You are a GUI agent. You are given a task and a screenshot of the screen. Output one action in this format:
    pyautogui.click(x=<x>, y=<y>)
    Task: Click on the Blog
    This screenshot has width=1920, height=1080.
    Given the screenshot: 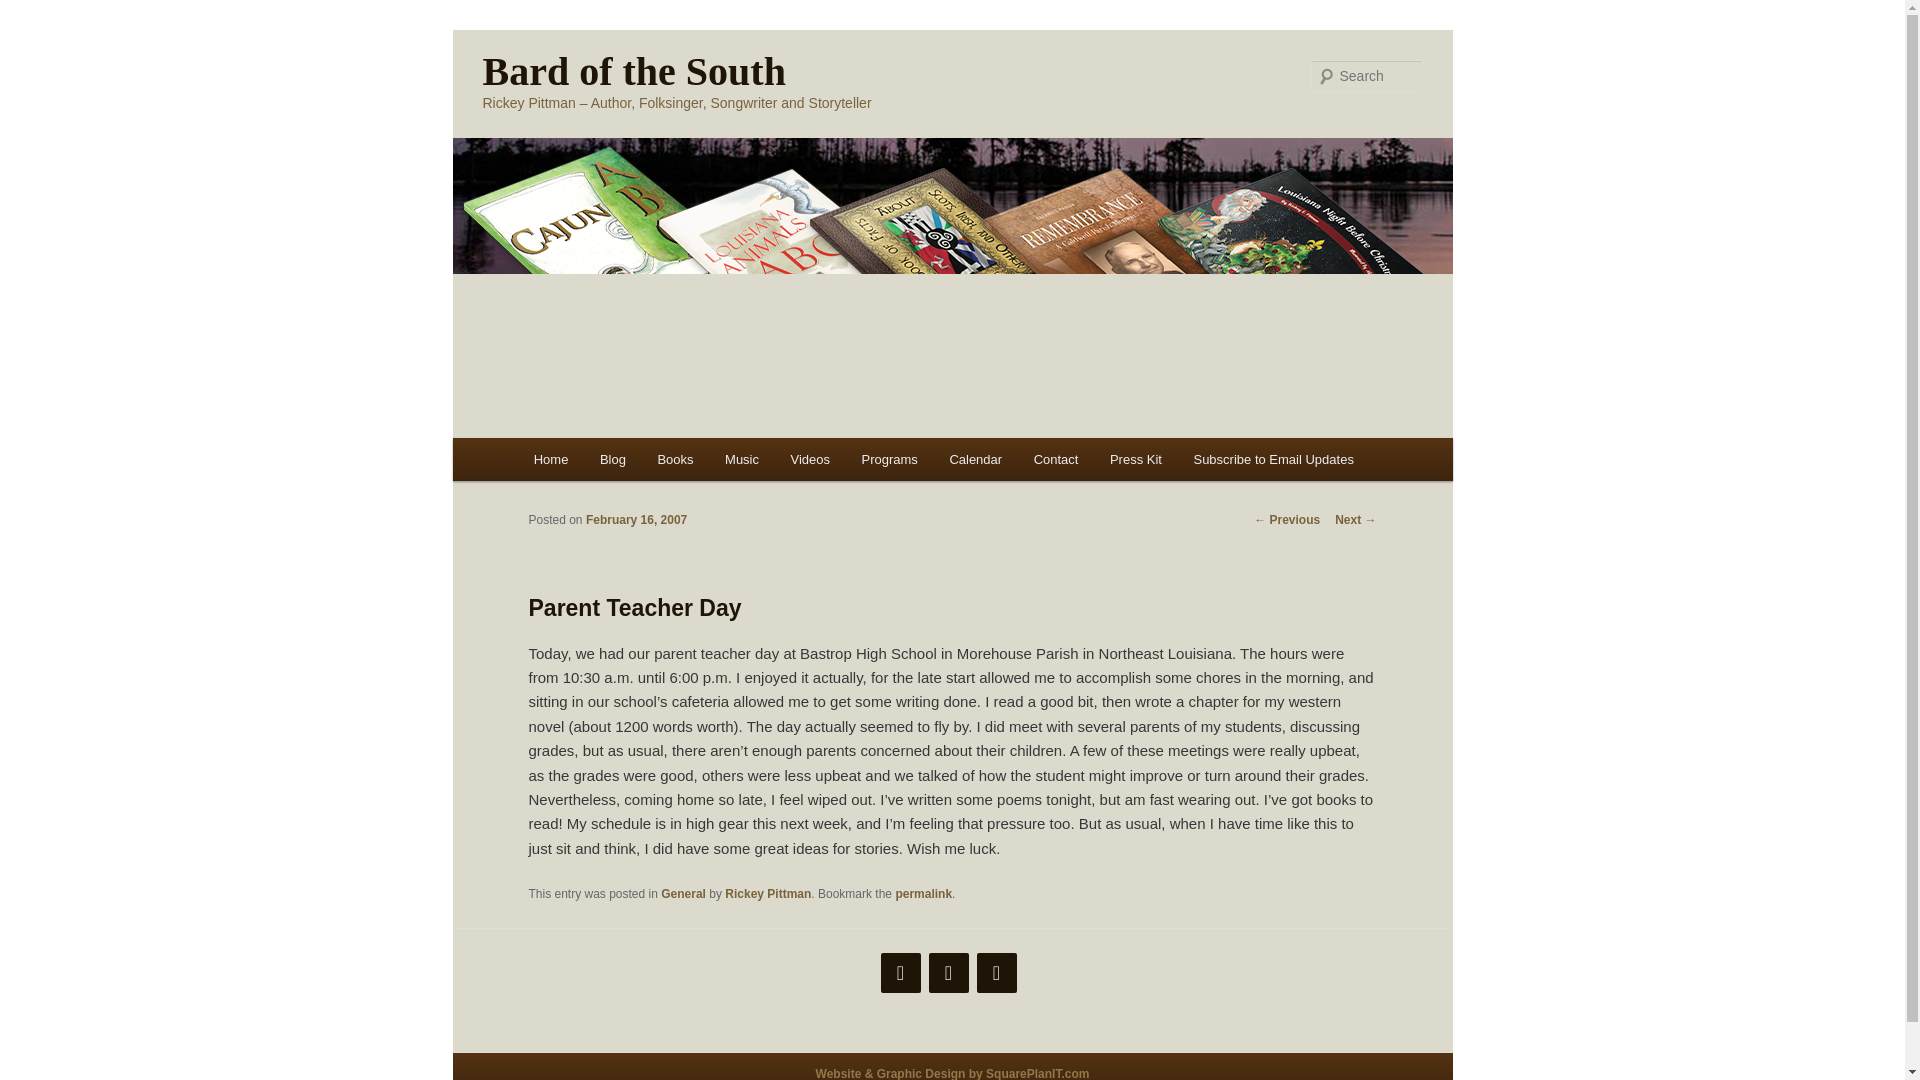 What is the action you would take?
    pyautogui.click(x=612, y=459)
    